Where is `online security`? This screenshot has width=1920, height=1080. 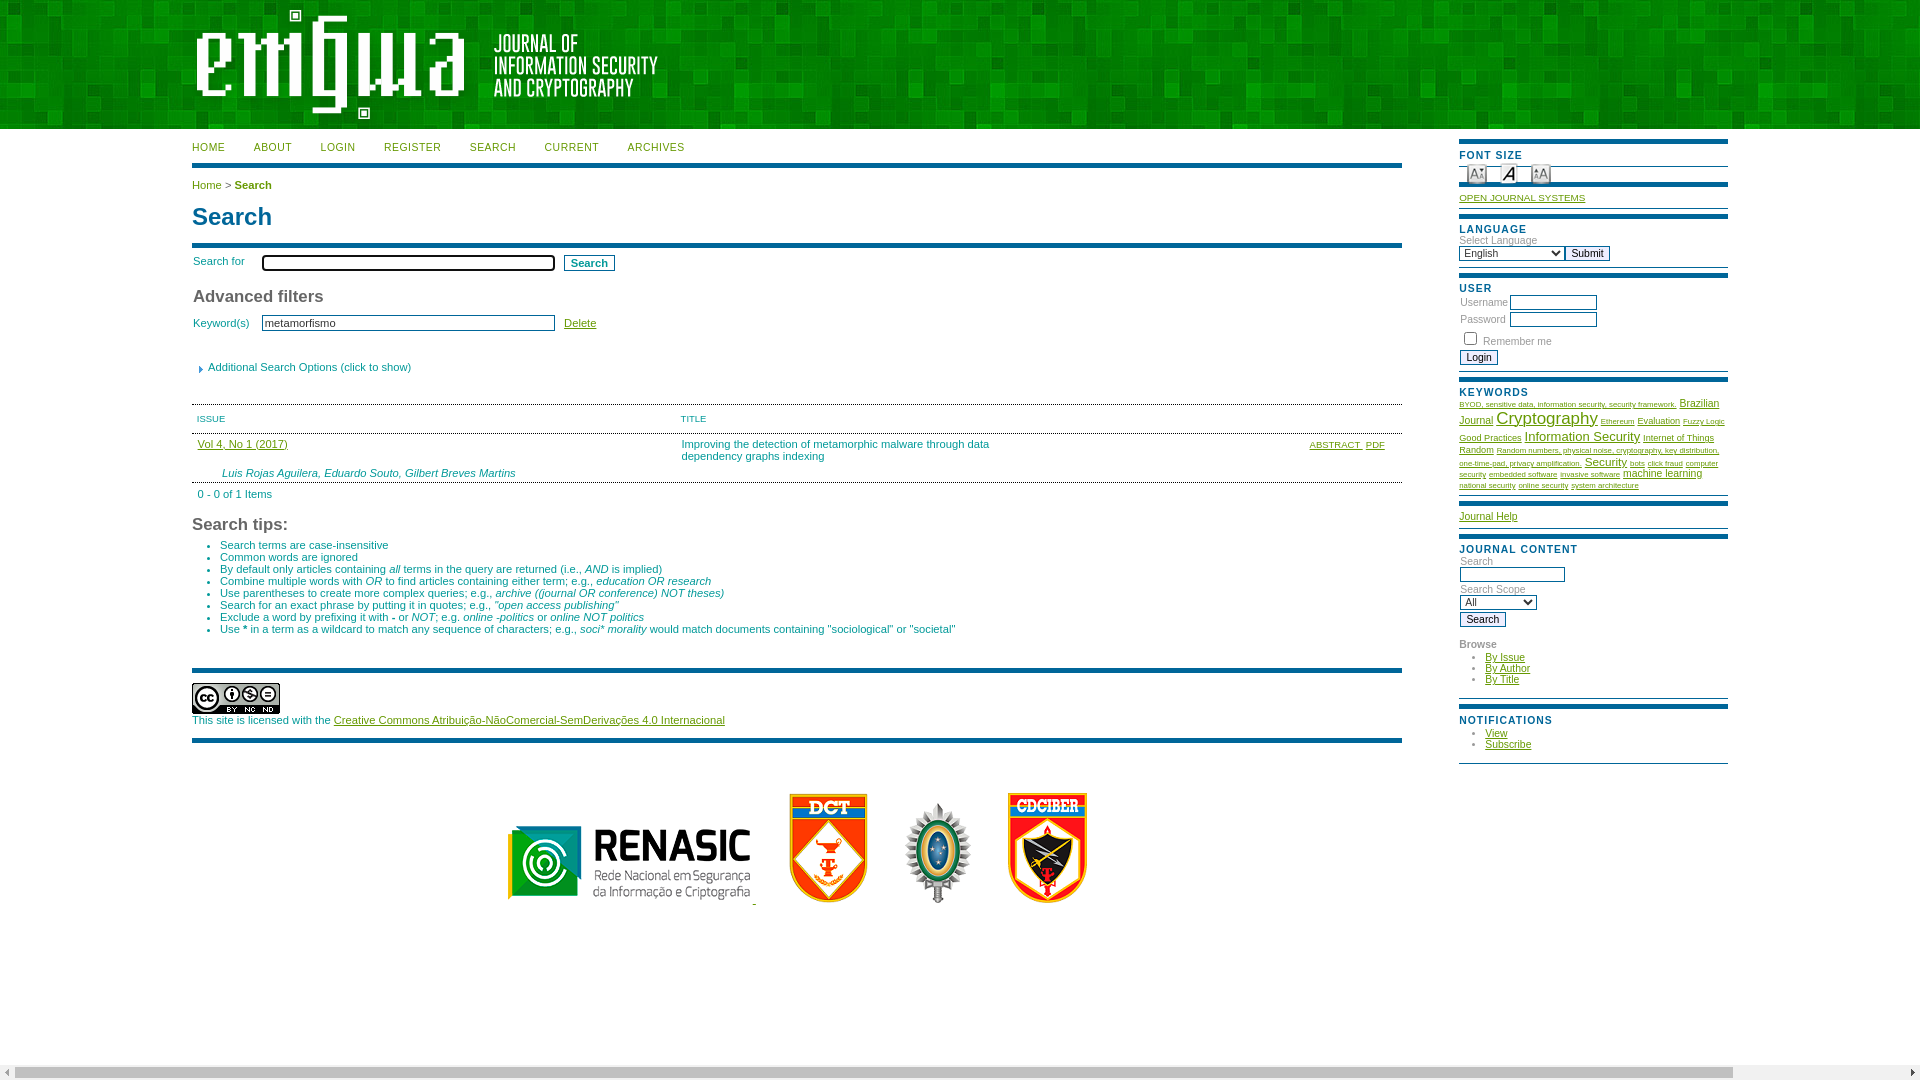 online security is located at coordinates (1543, 484).